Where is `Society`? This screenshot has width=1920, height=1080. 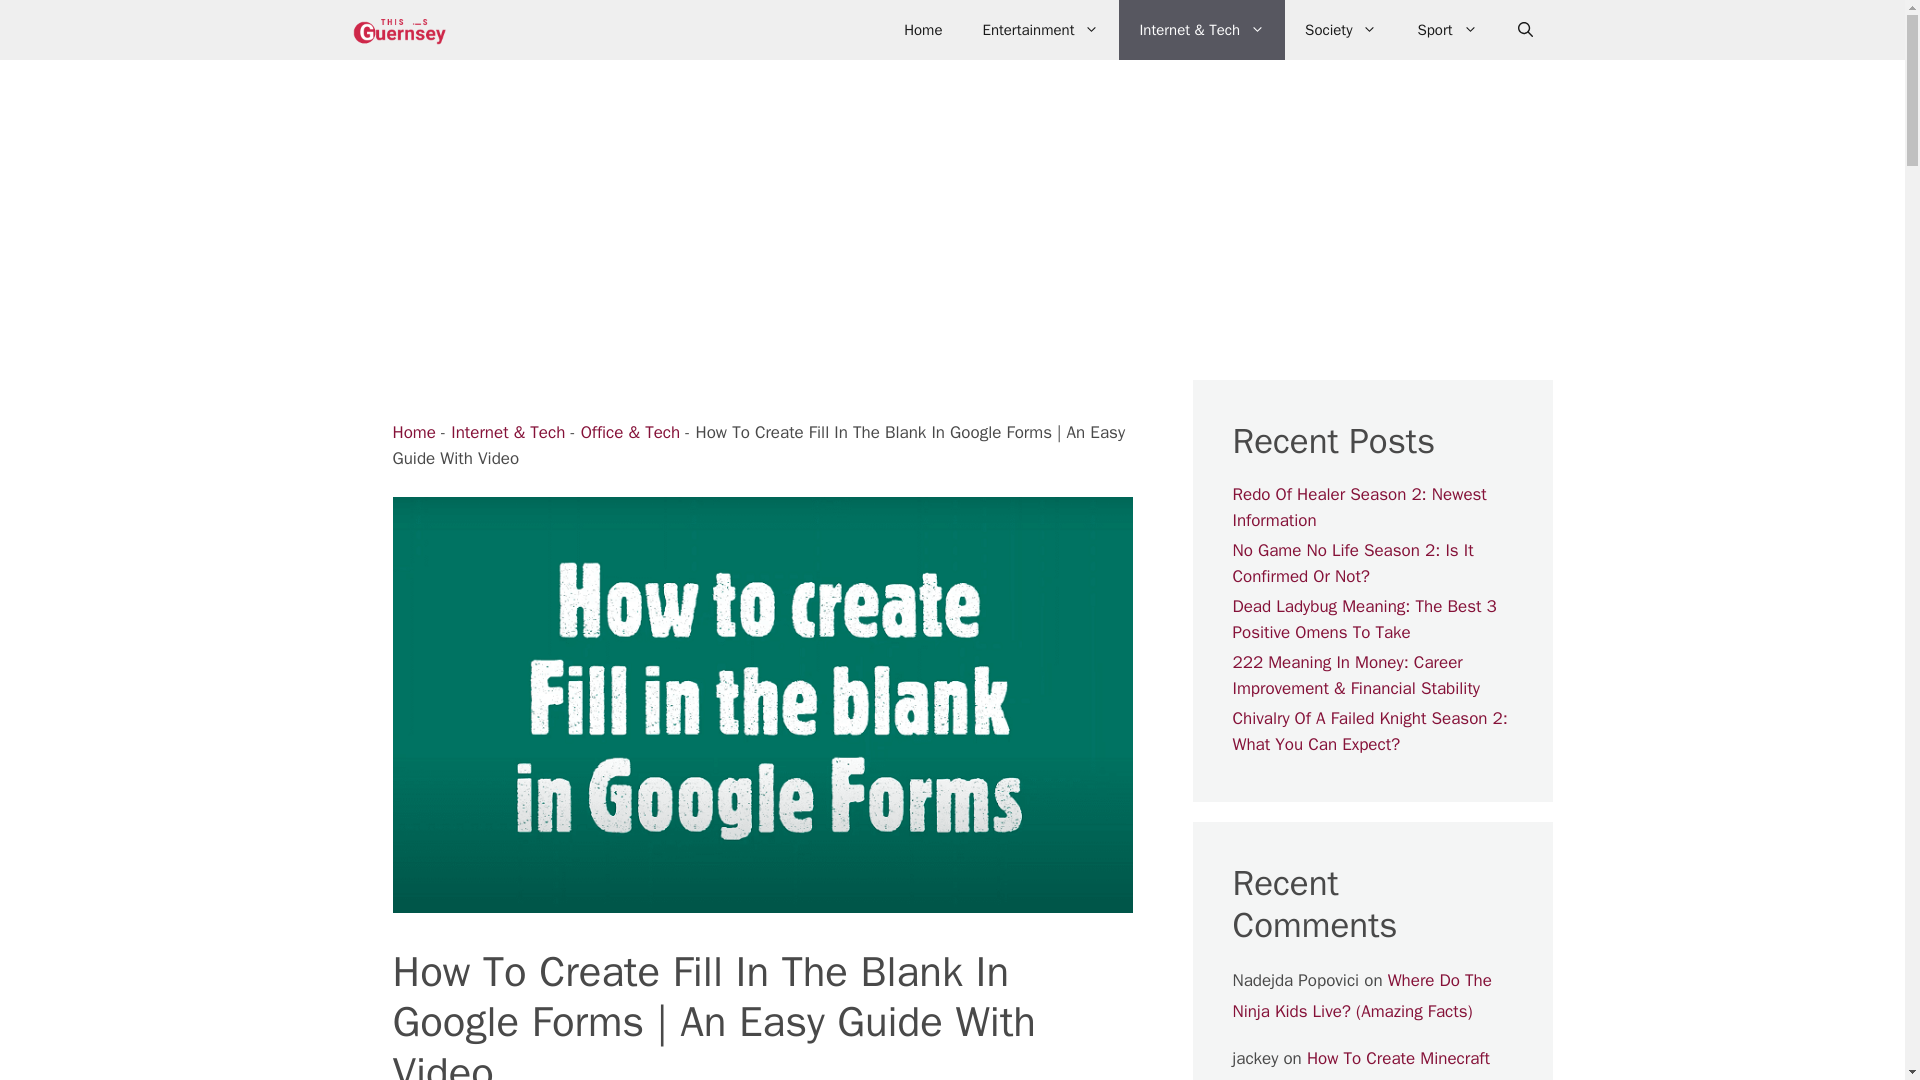
Society is located at coordinates (1340, 30).